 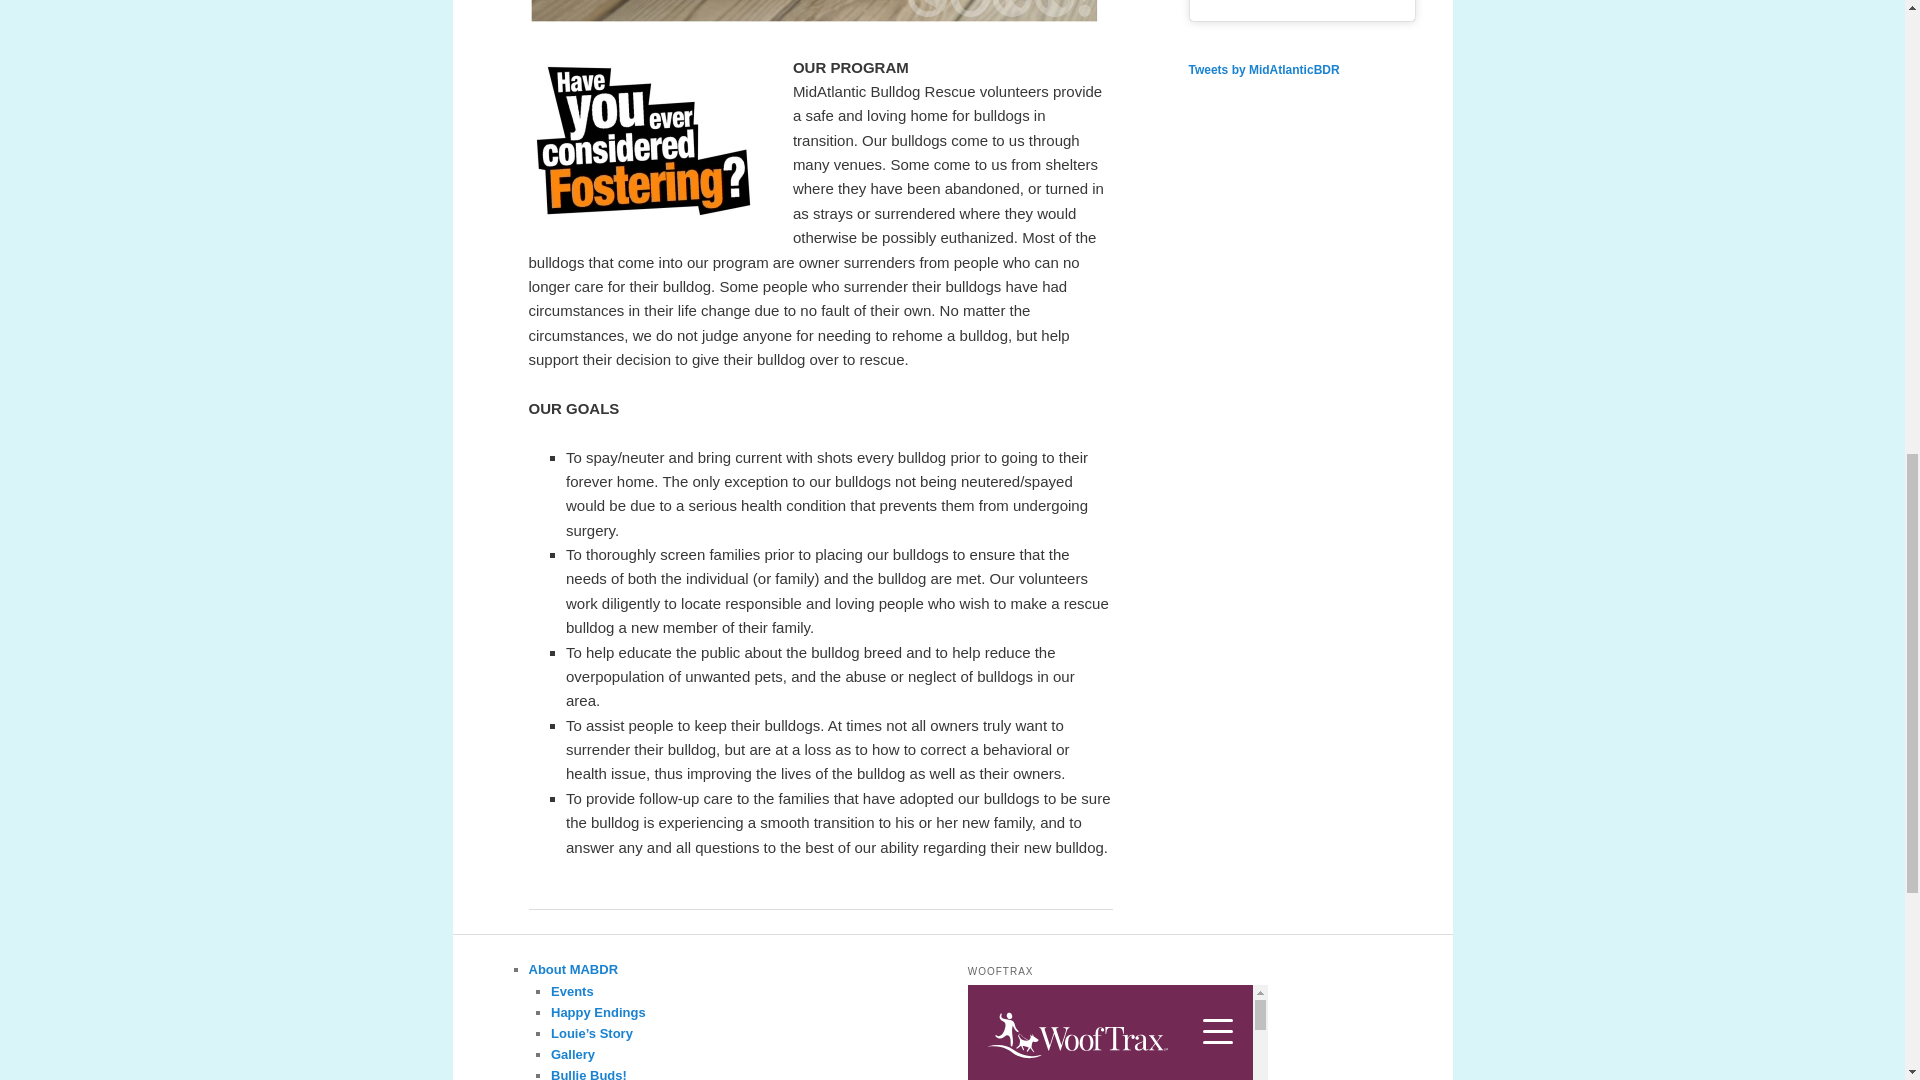 I want to click on Bullie Buds!, so click(x=589, y=1074).